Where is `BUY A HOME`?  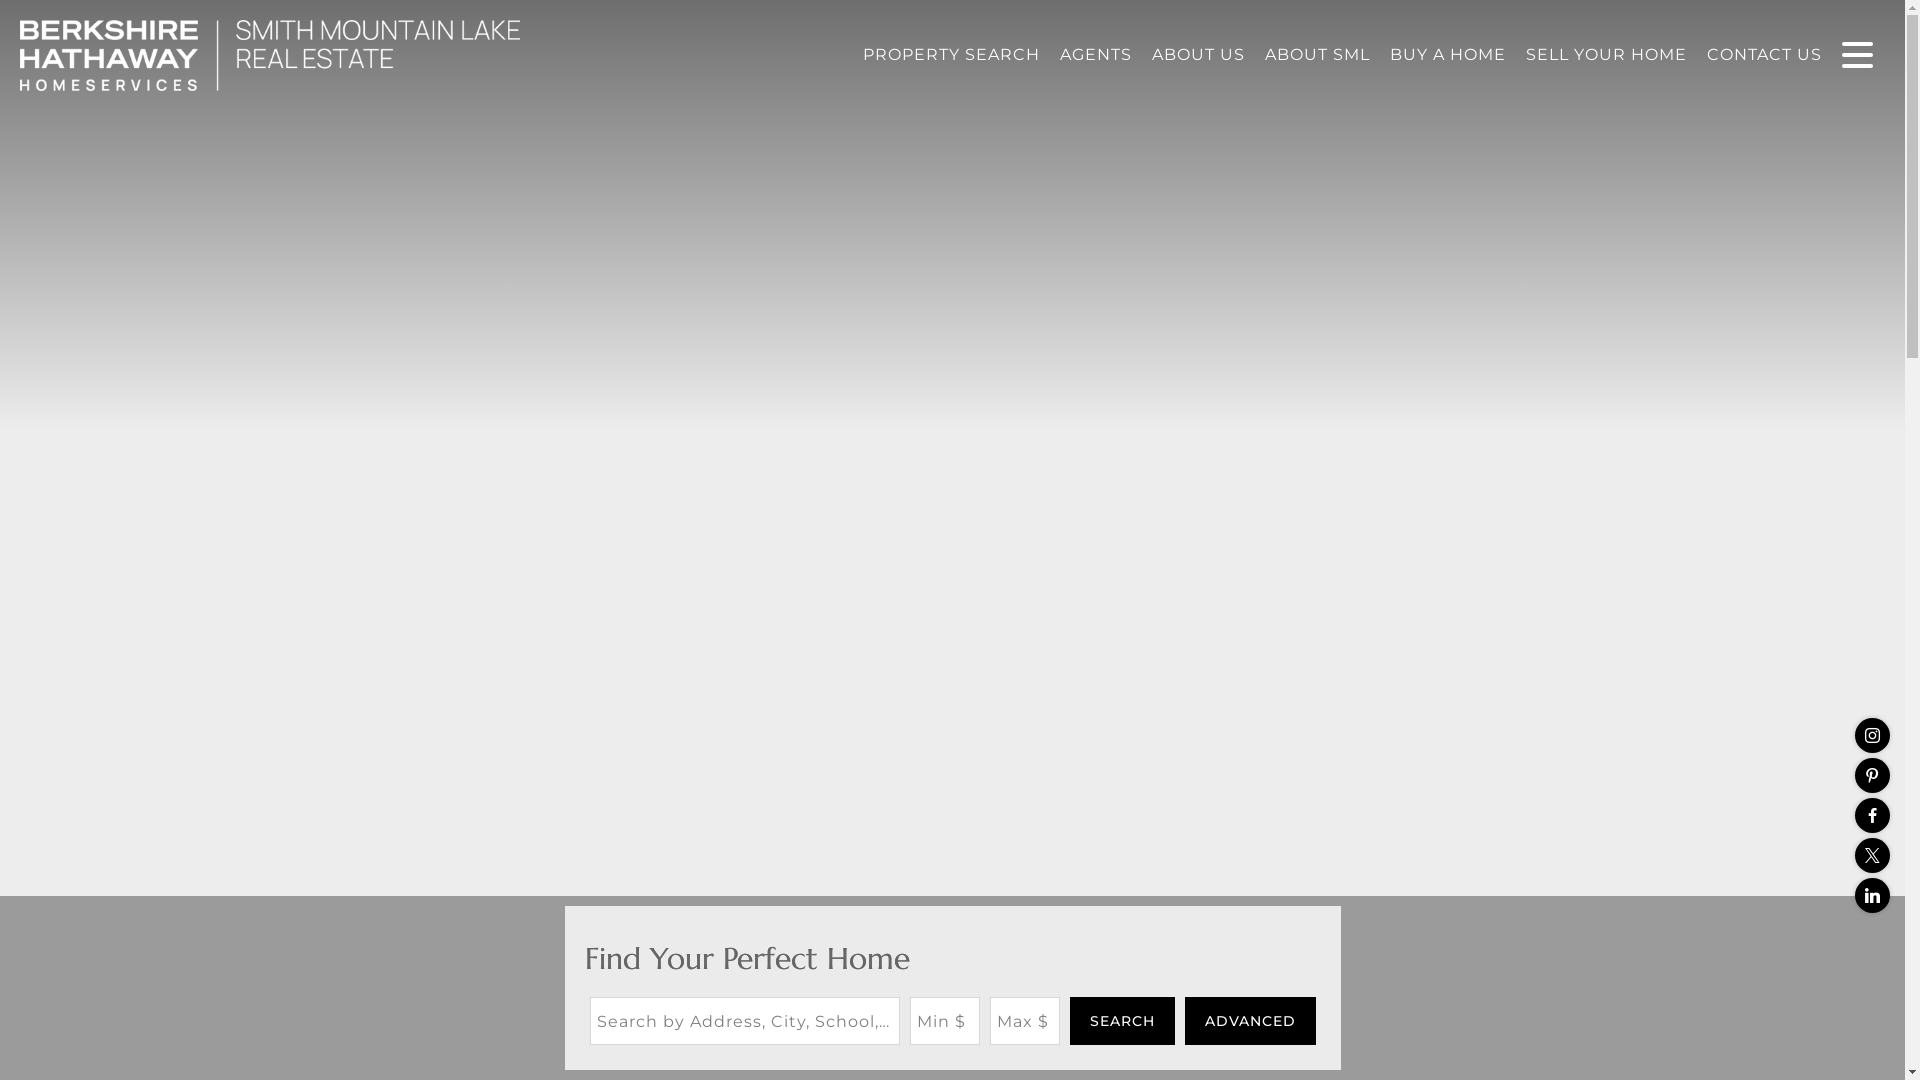 BUY A HOME is located at coordinates (1448, 54).